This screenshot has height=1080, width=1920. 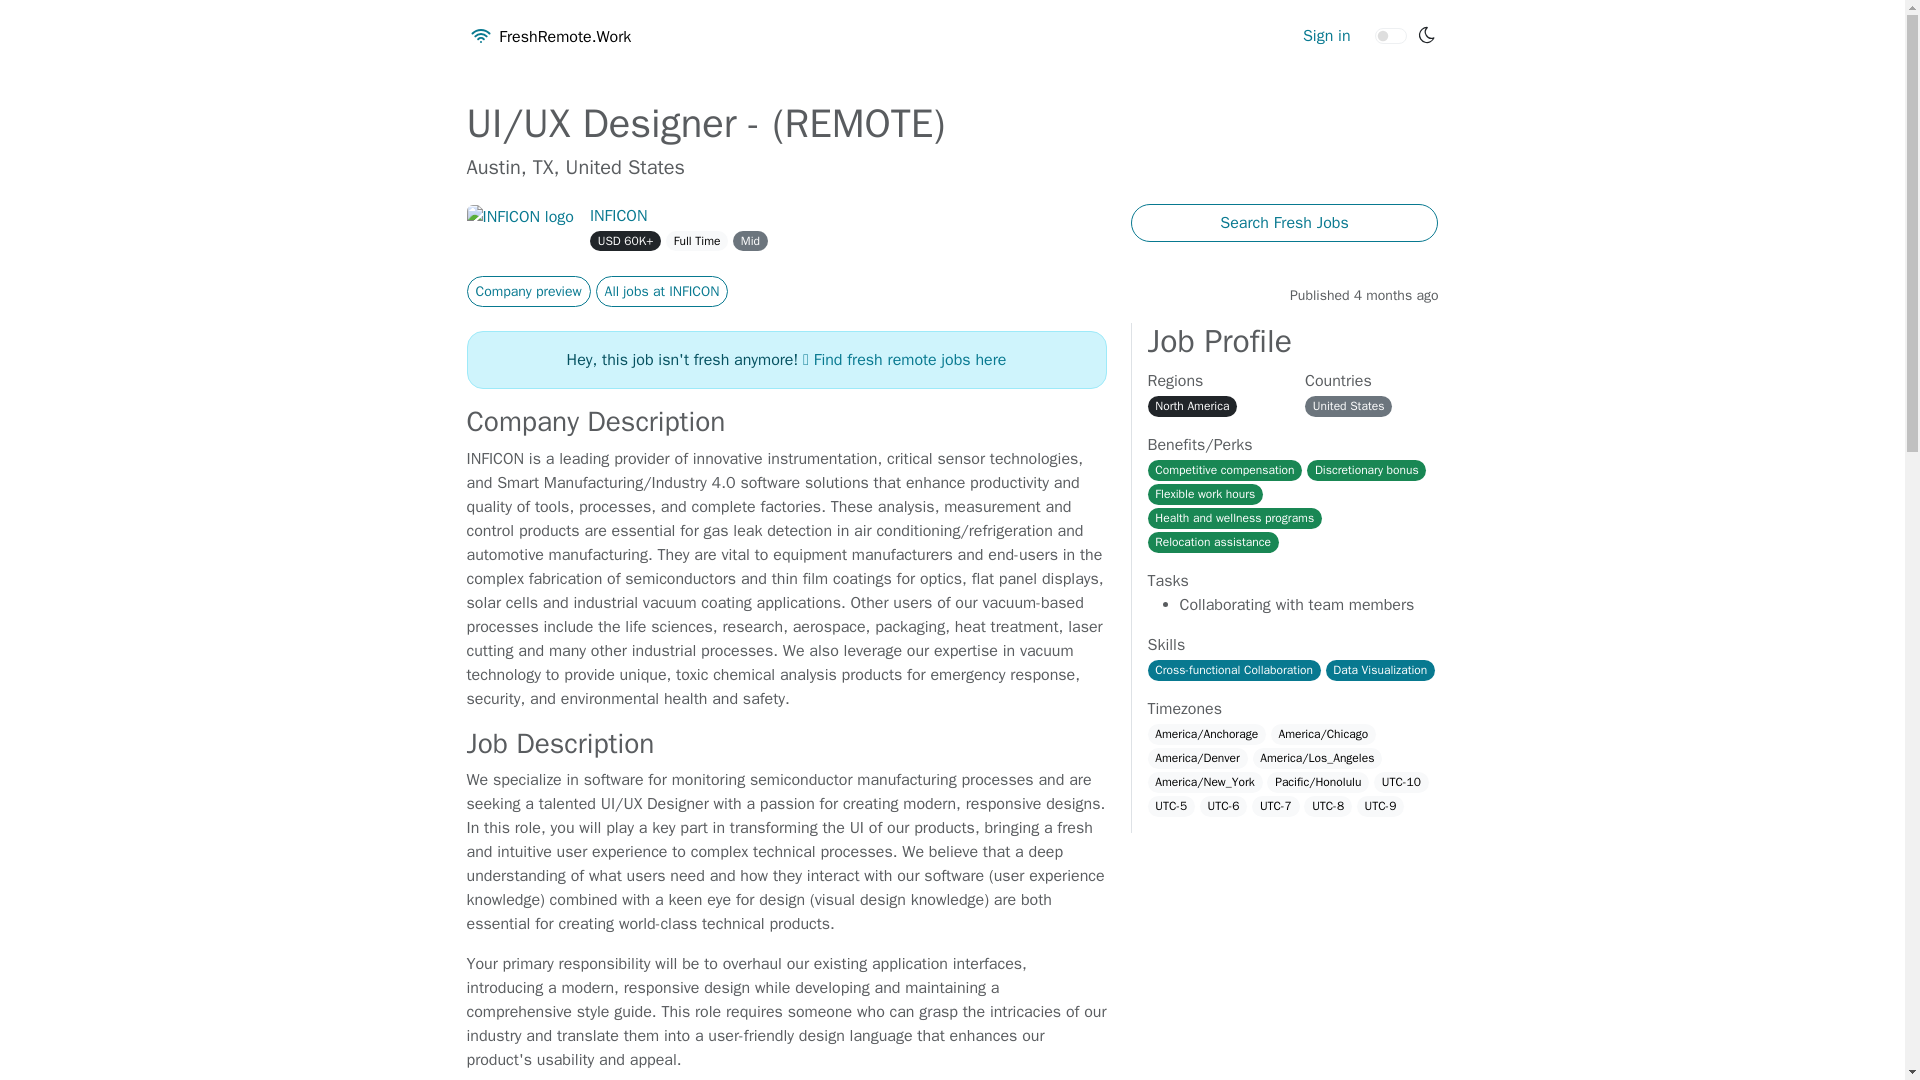 I want to click on UTC-9, so click(x=1381, y=806).